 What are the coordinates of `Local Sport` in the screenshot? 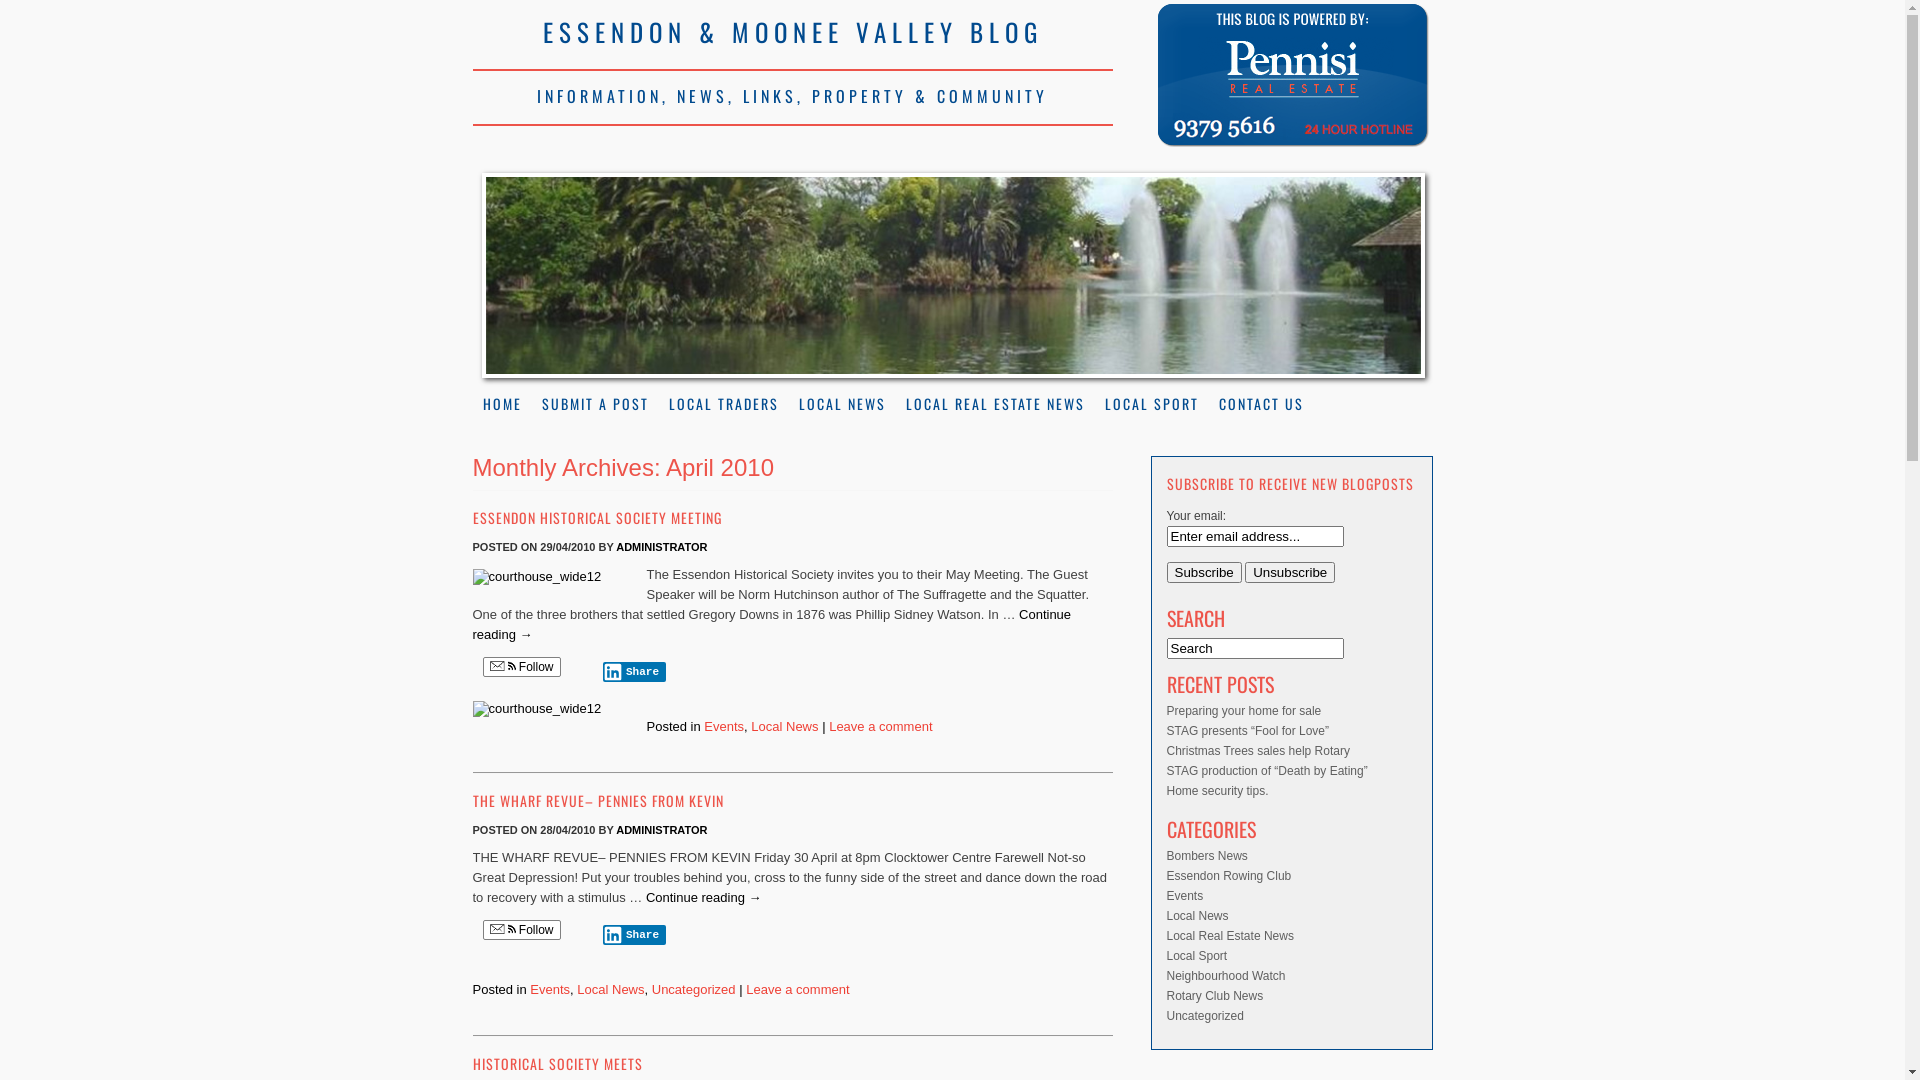 It's located at (1196, 956).